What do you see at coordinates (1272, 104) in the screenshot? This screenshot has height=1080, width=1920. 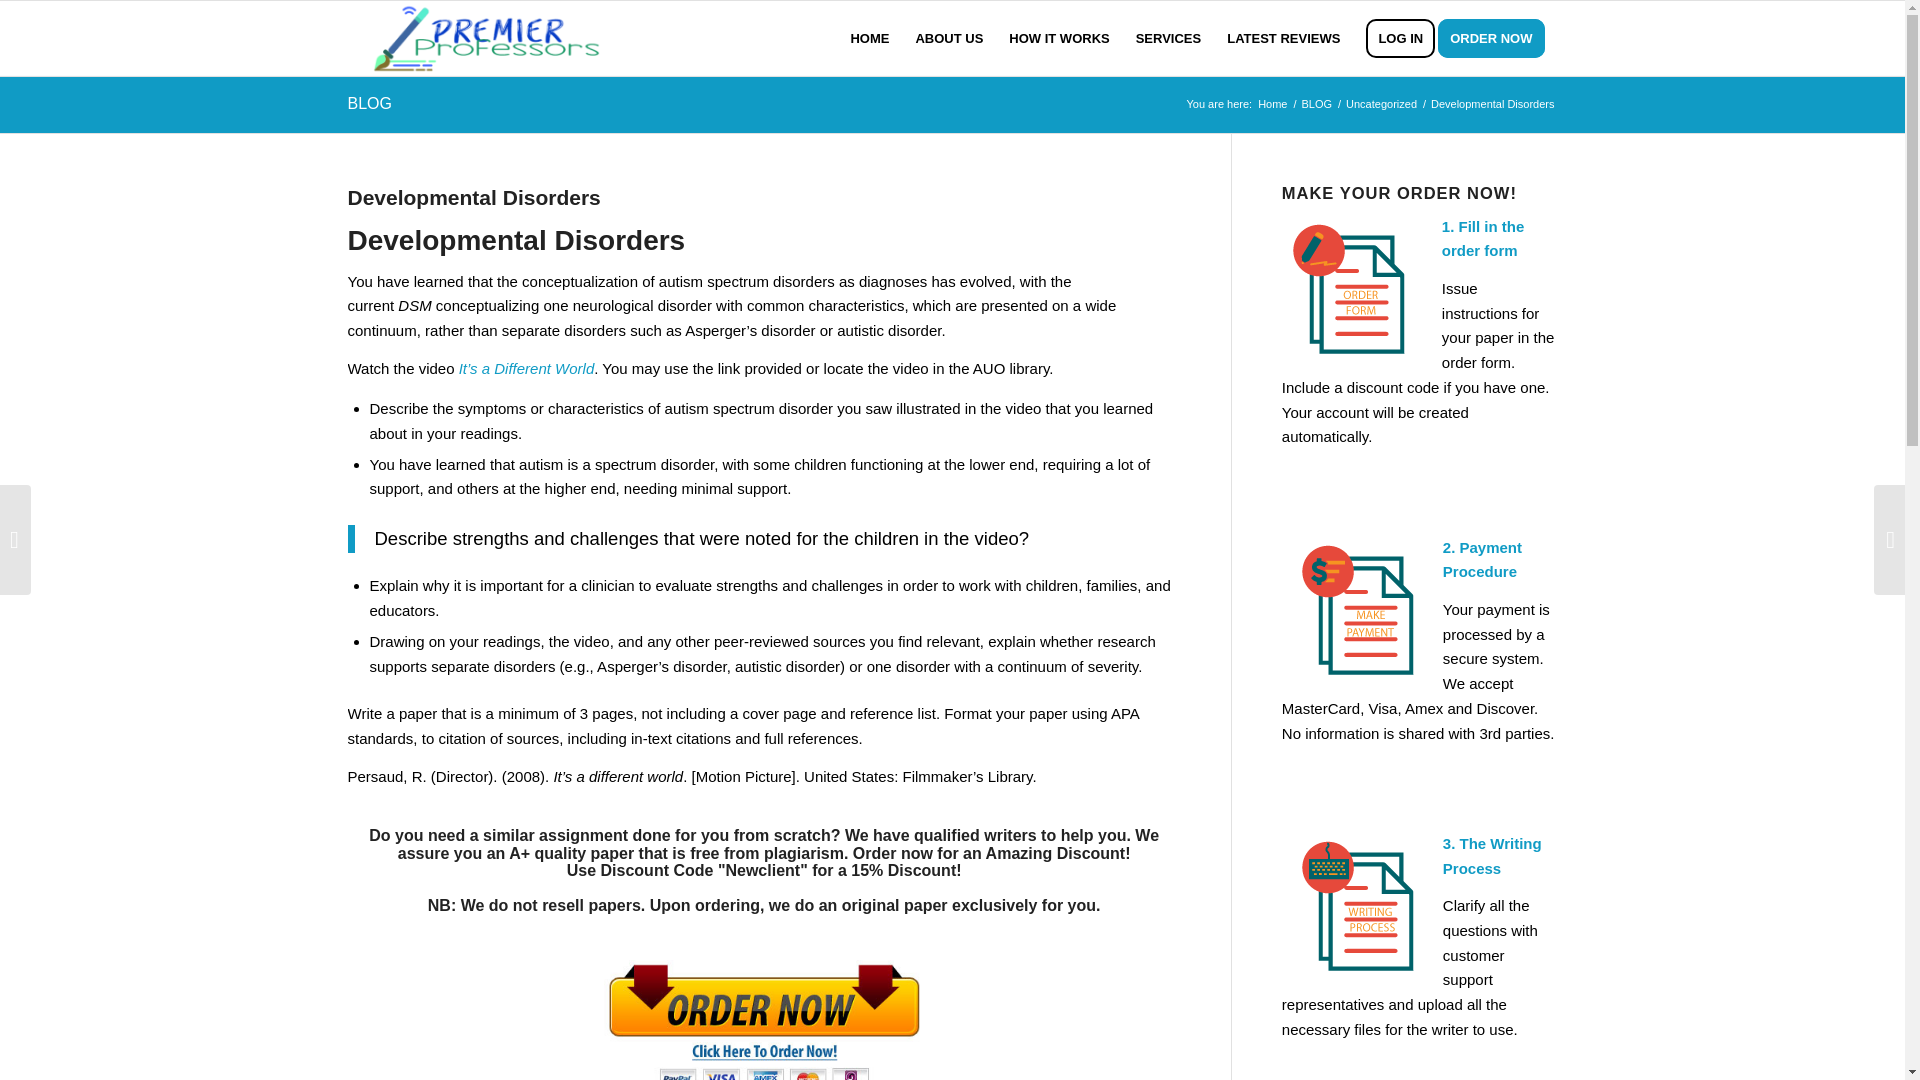 I see `premierprofessors` at bounding box center [1272, 104].